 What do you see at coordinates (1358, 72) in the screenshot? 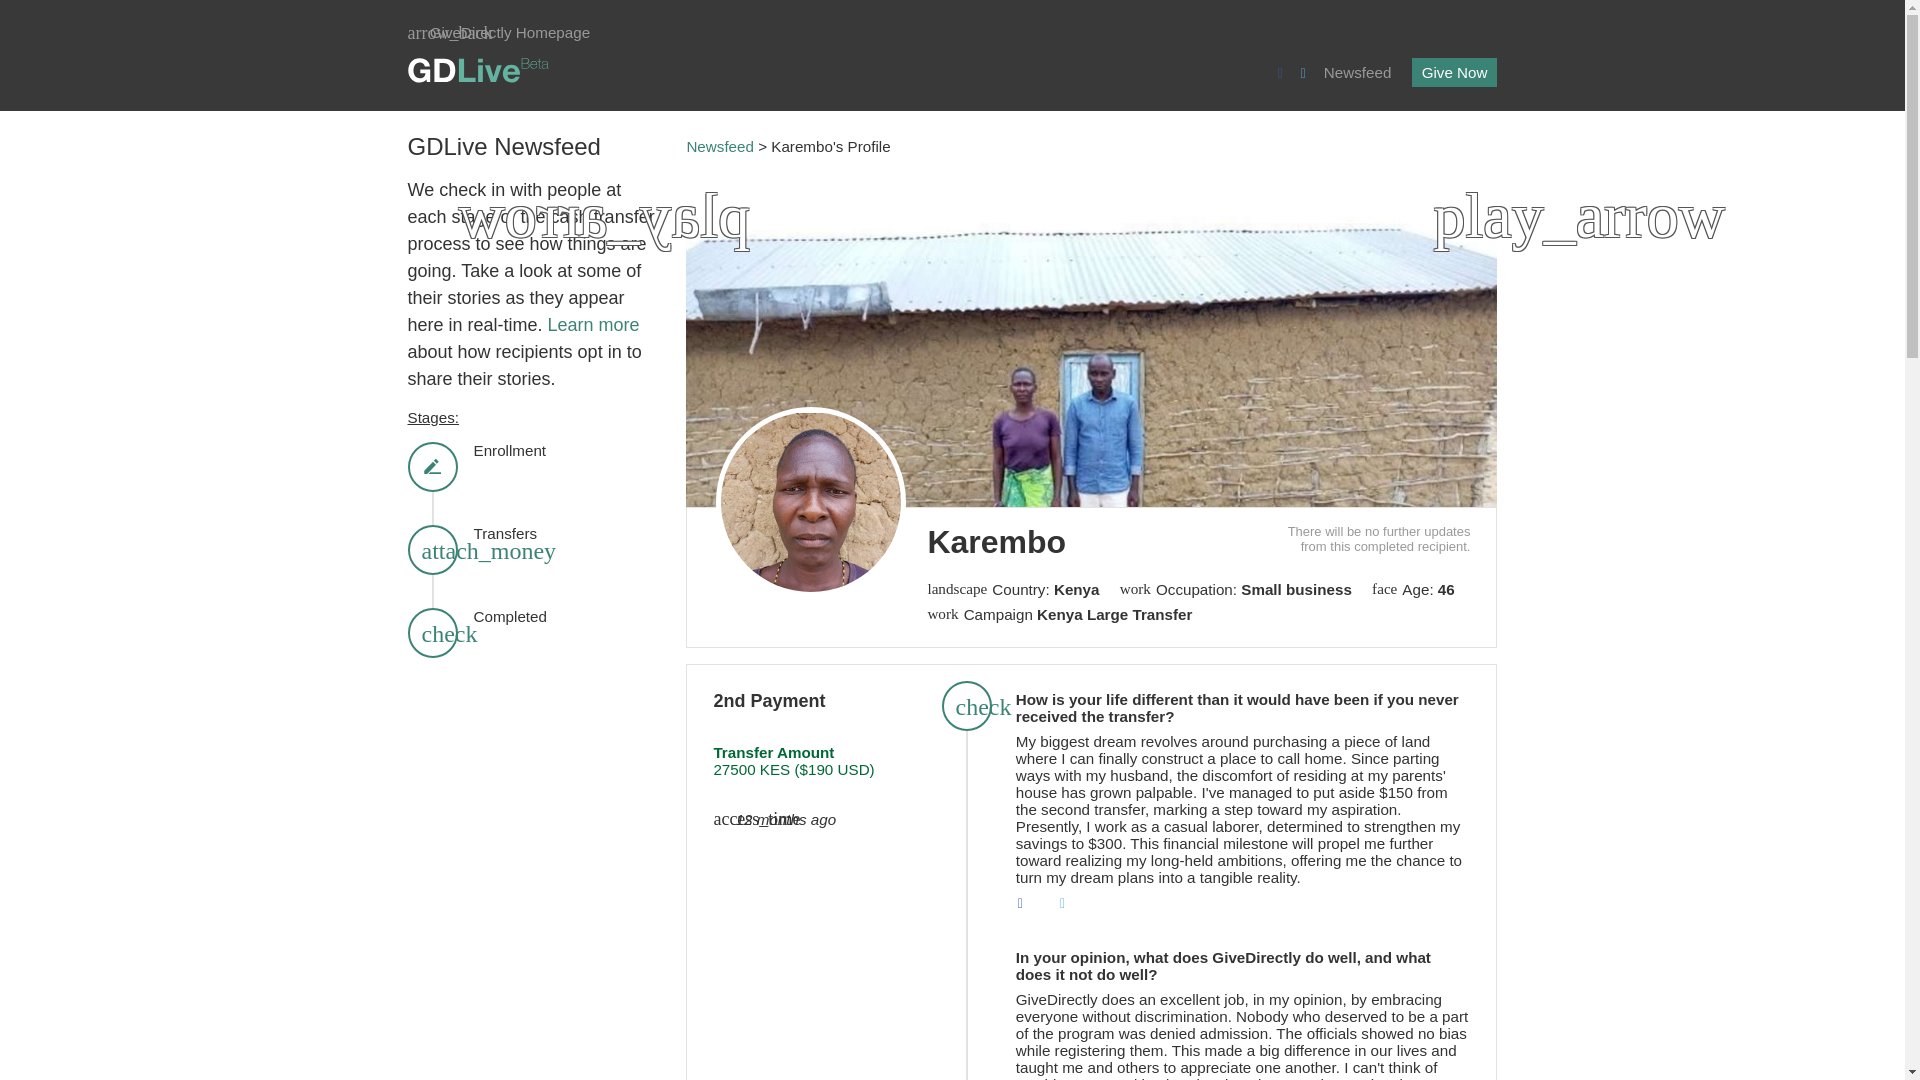
I see `Newsfeed` at bounding box center [1358, 72].